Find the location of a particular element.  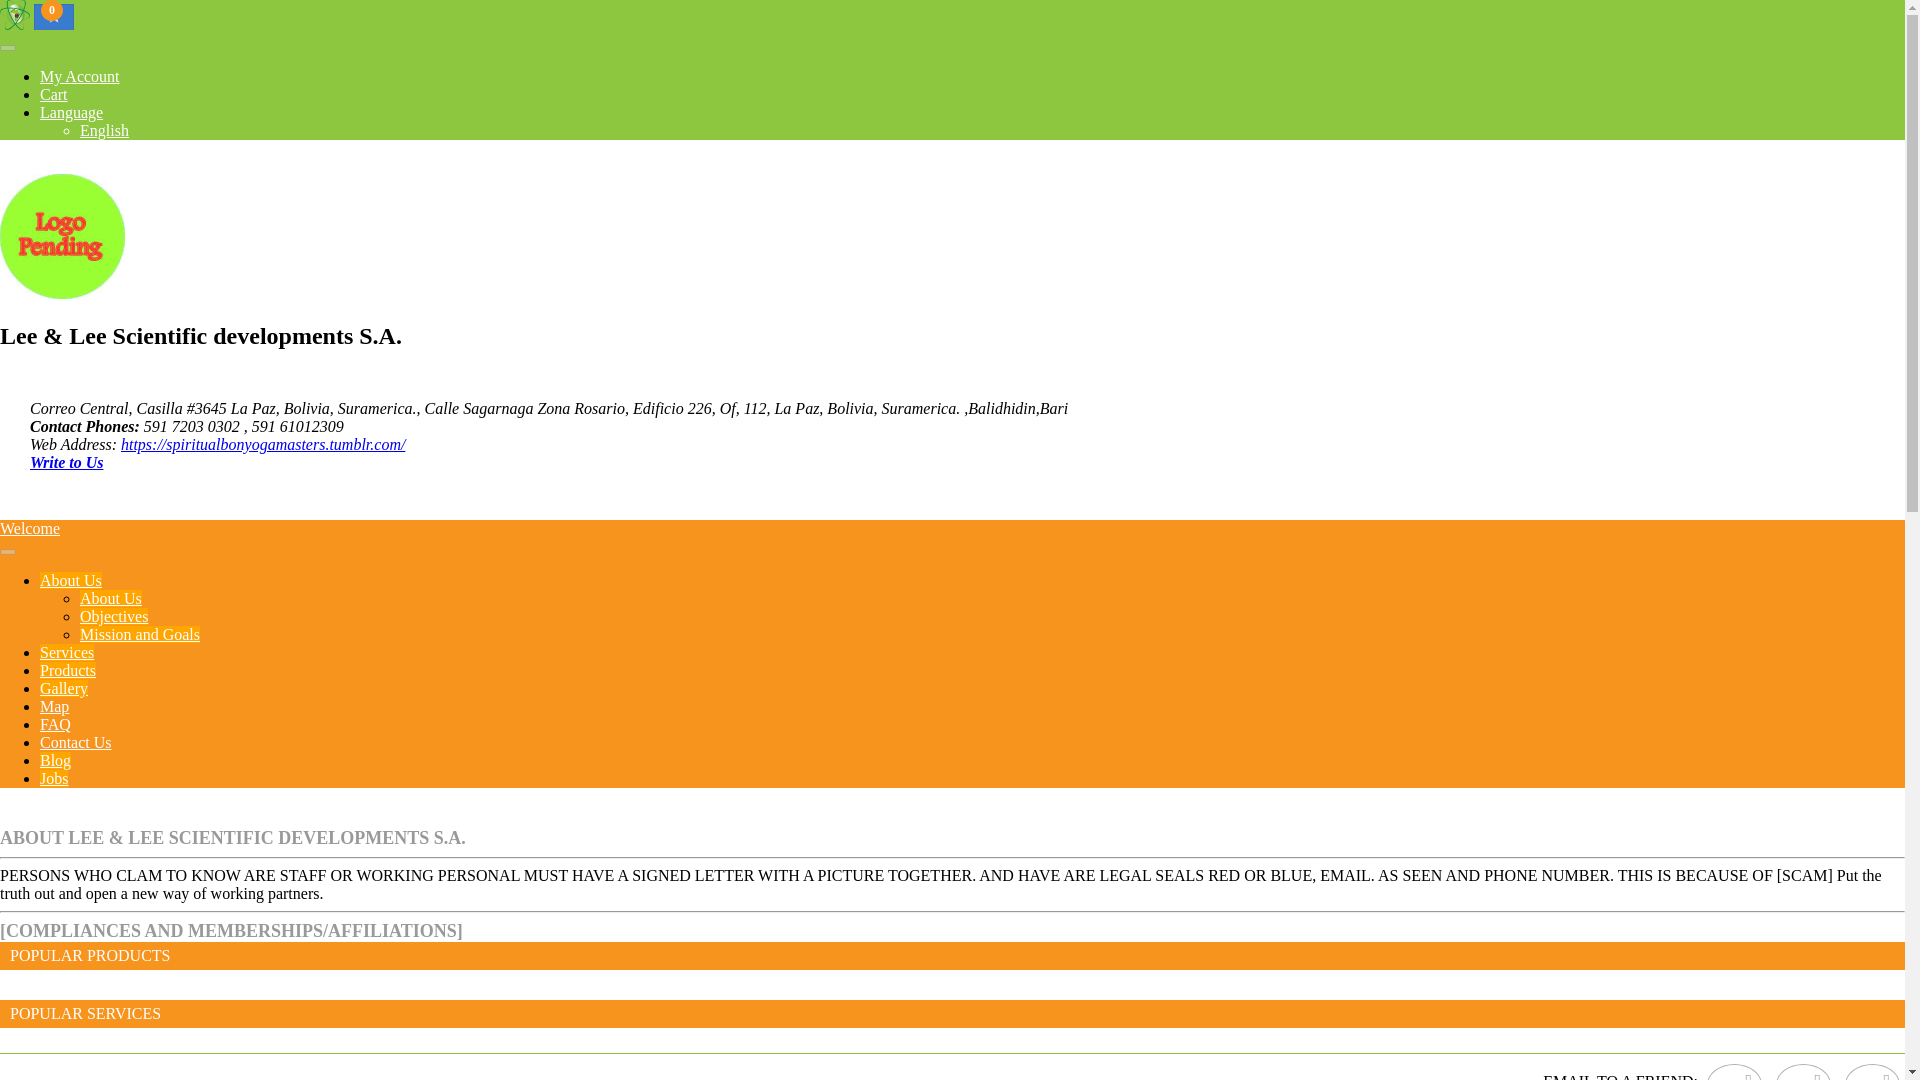

FAQ is located at coordinates (56, 724).